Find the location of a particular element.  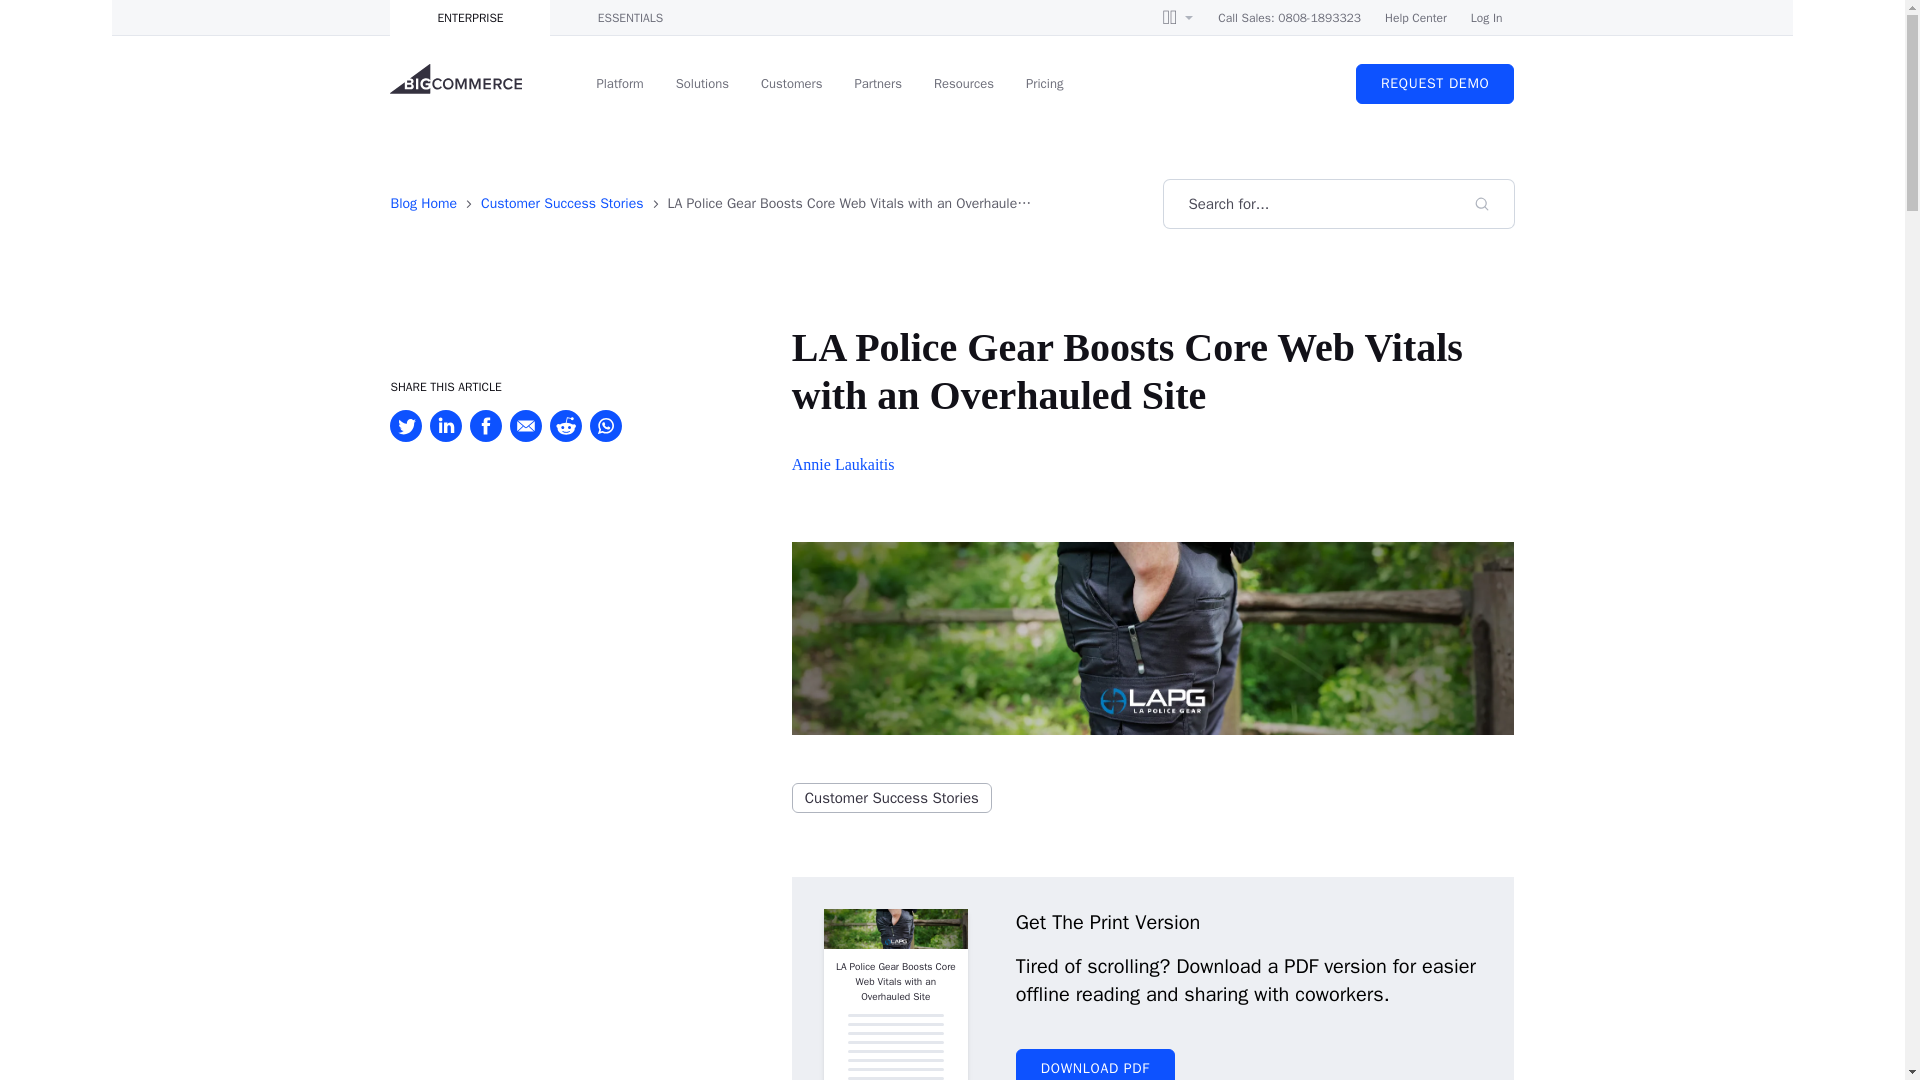

ESSENTIALS is located at coordinates (630, 18).